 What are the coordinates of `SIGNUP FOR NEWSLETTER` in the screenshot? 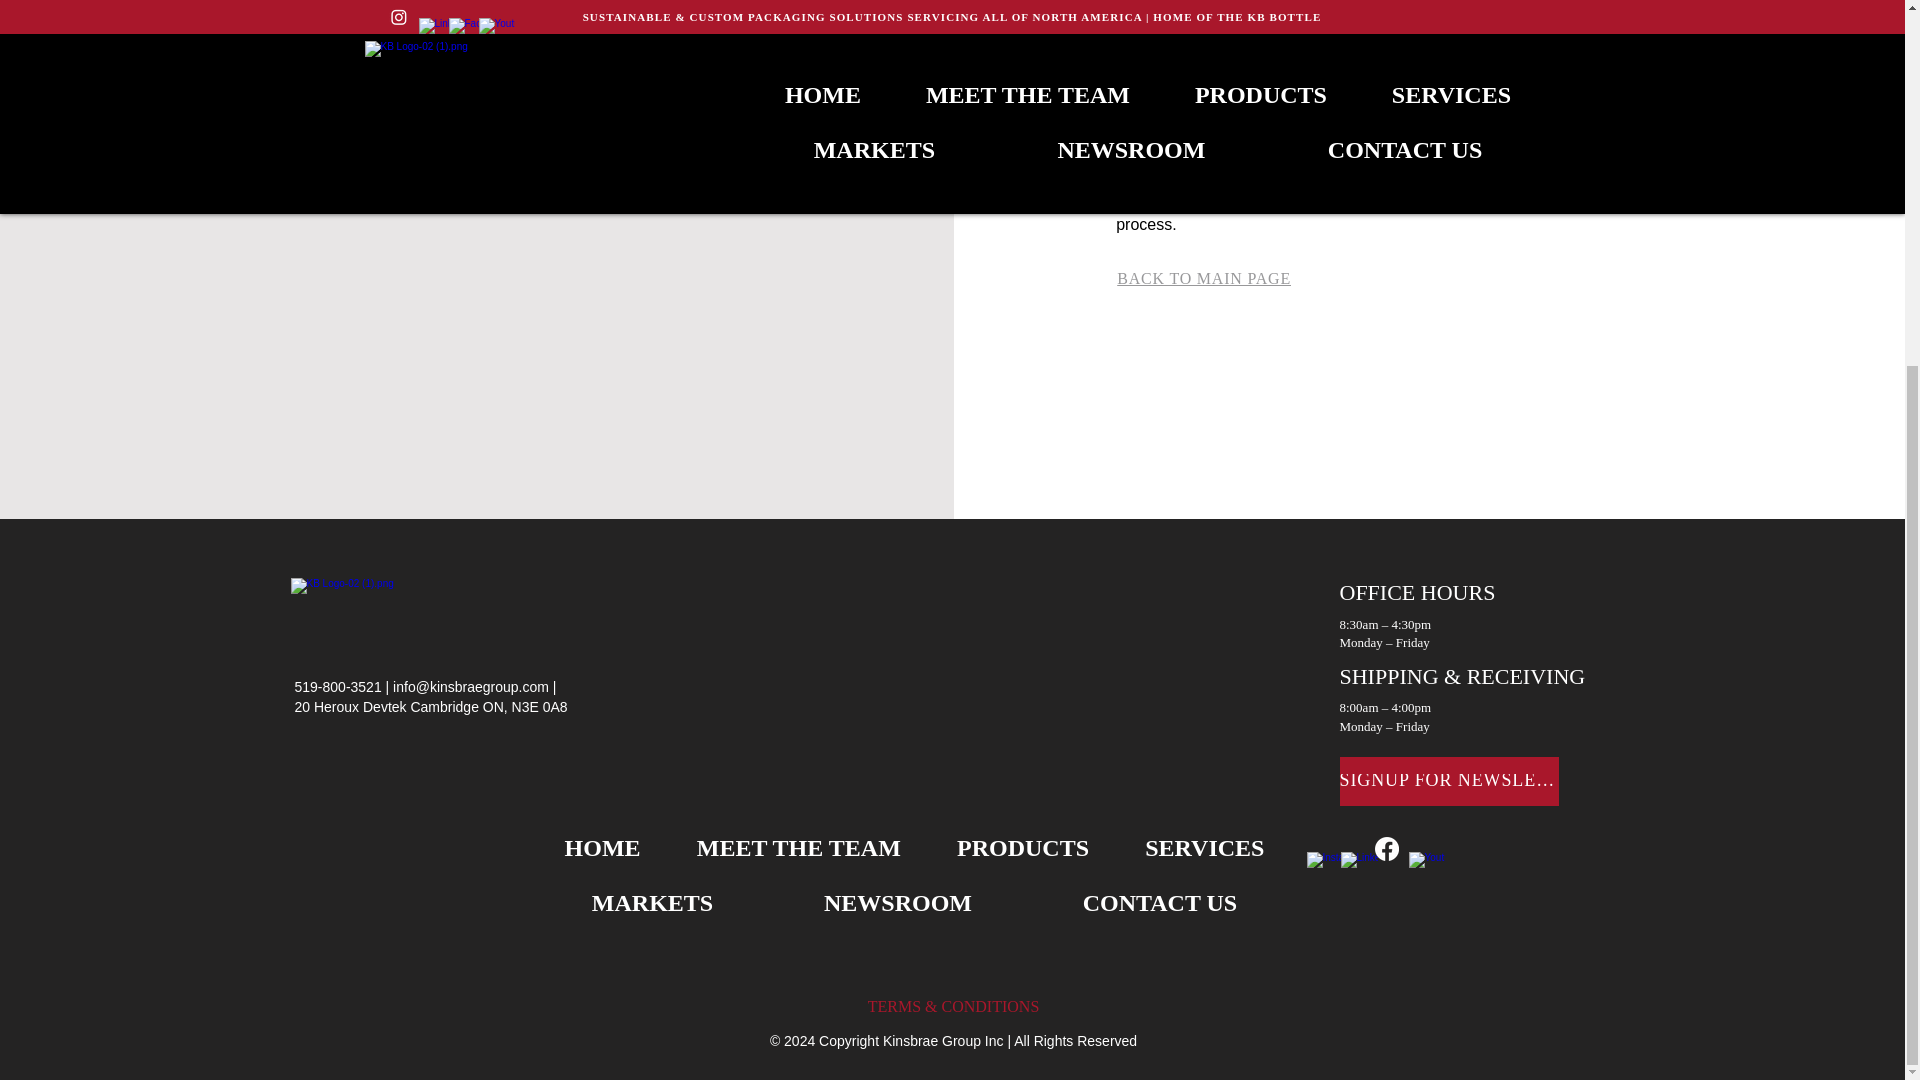 It's located at (1450, 781).